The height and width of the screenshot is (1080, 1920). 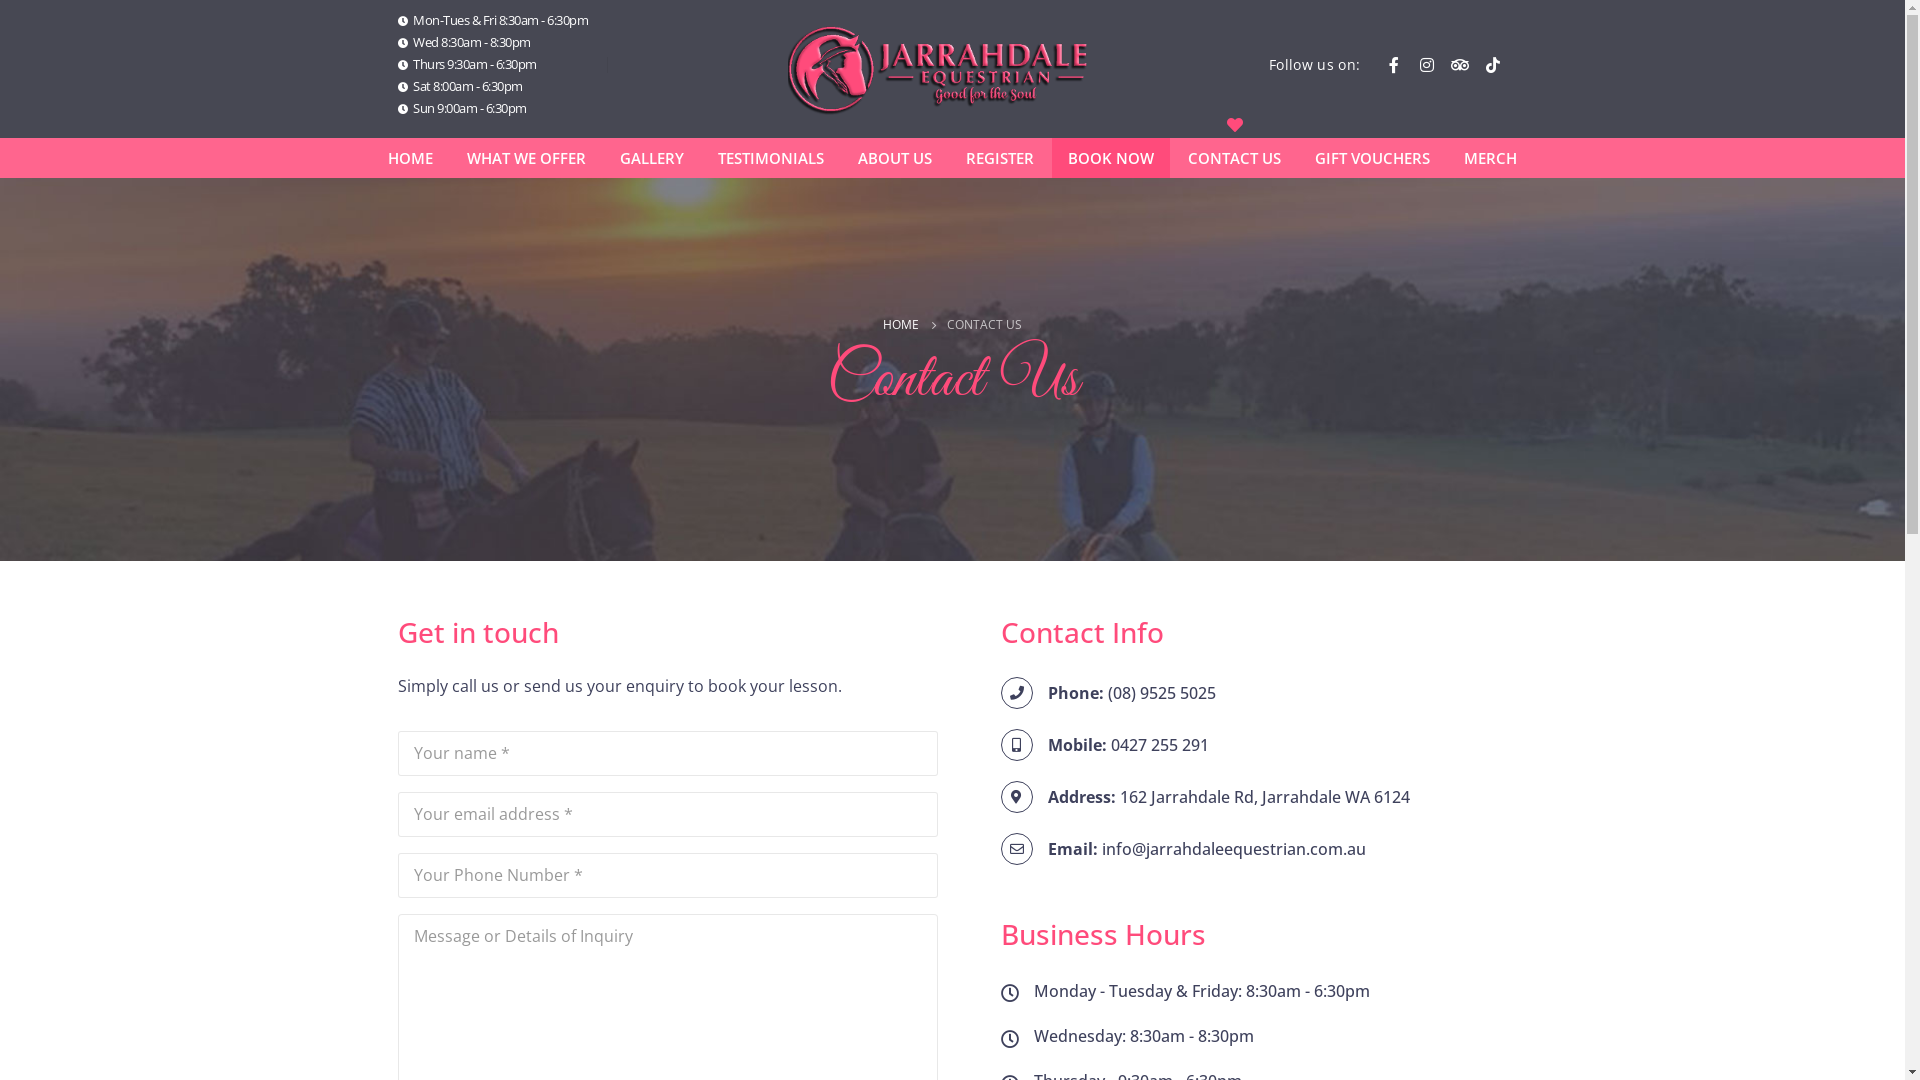 What do you see at coordinates (771, 158) in the screenshot?
I see `TESTIMONIALS` at bounding box center [771, 158].